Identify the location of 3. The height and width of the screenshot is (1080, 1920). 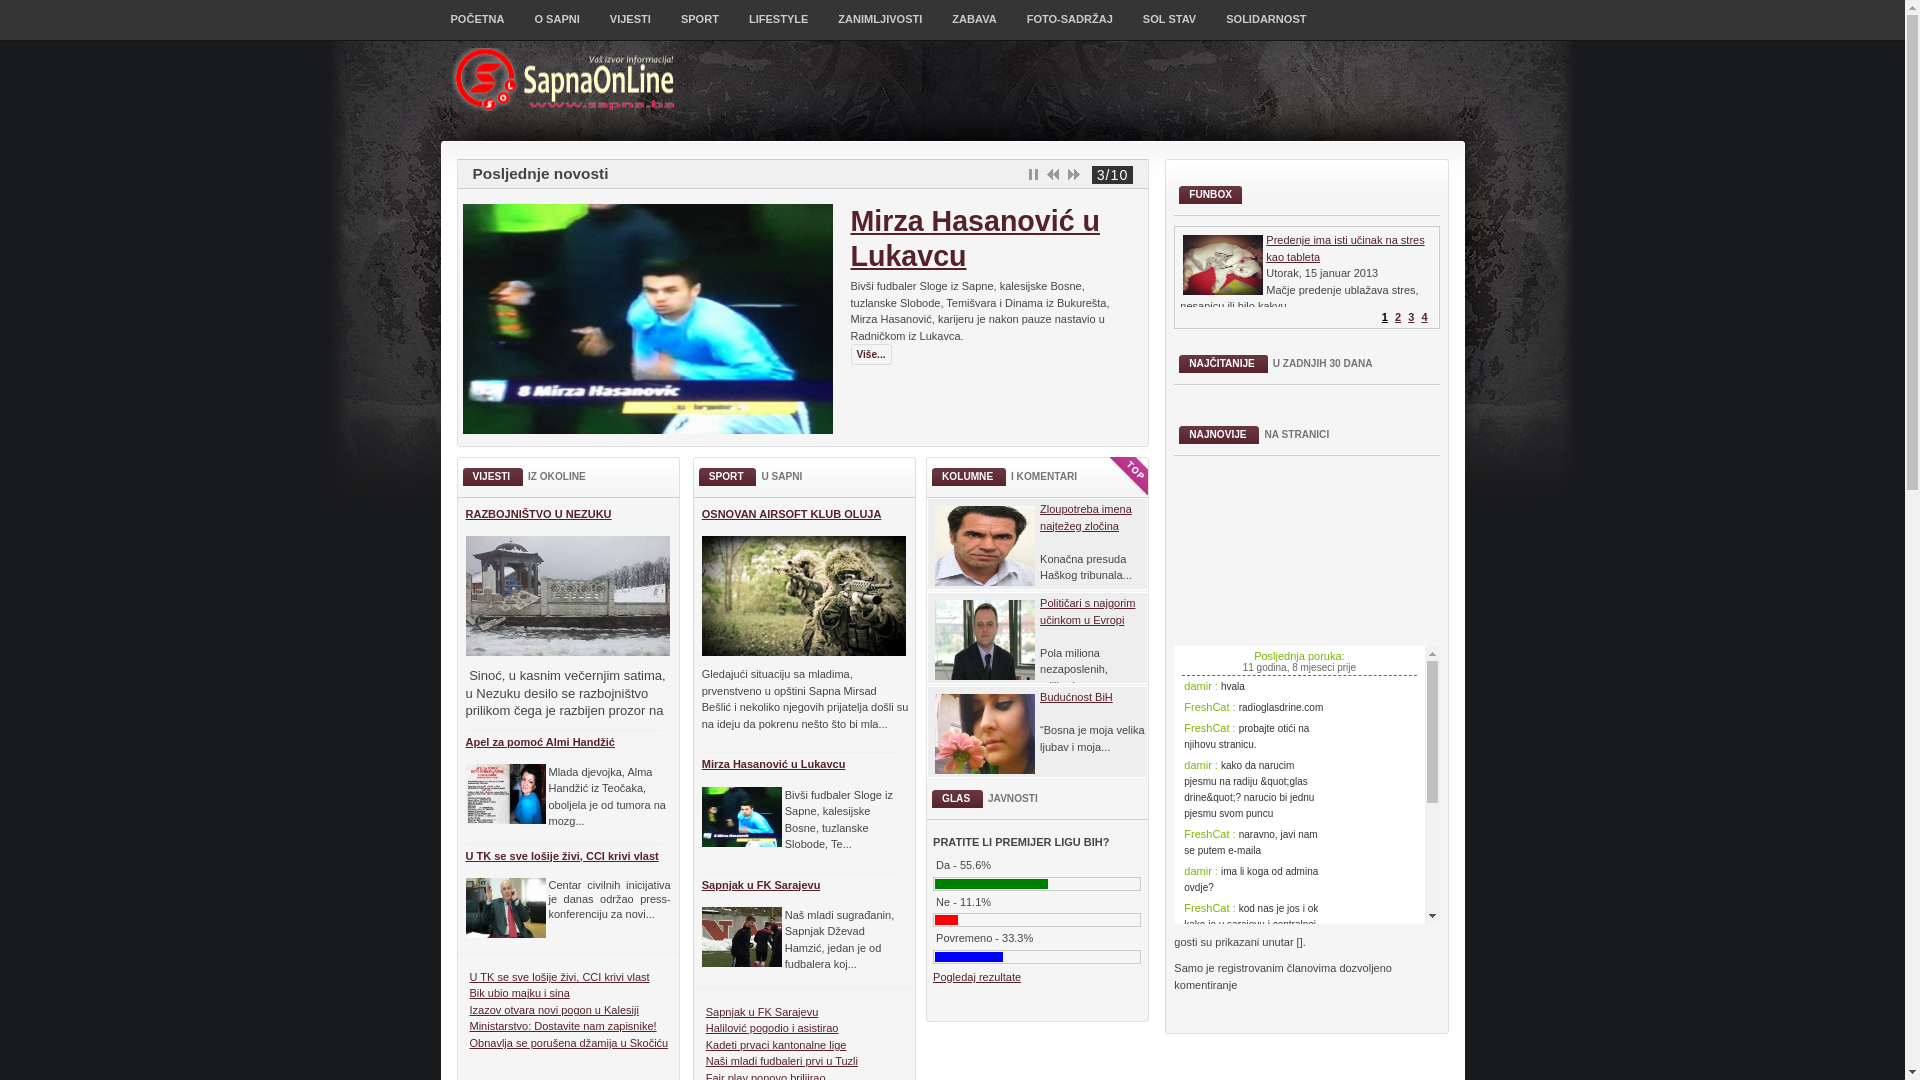
(1411, 317).